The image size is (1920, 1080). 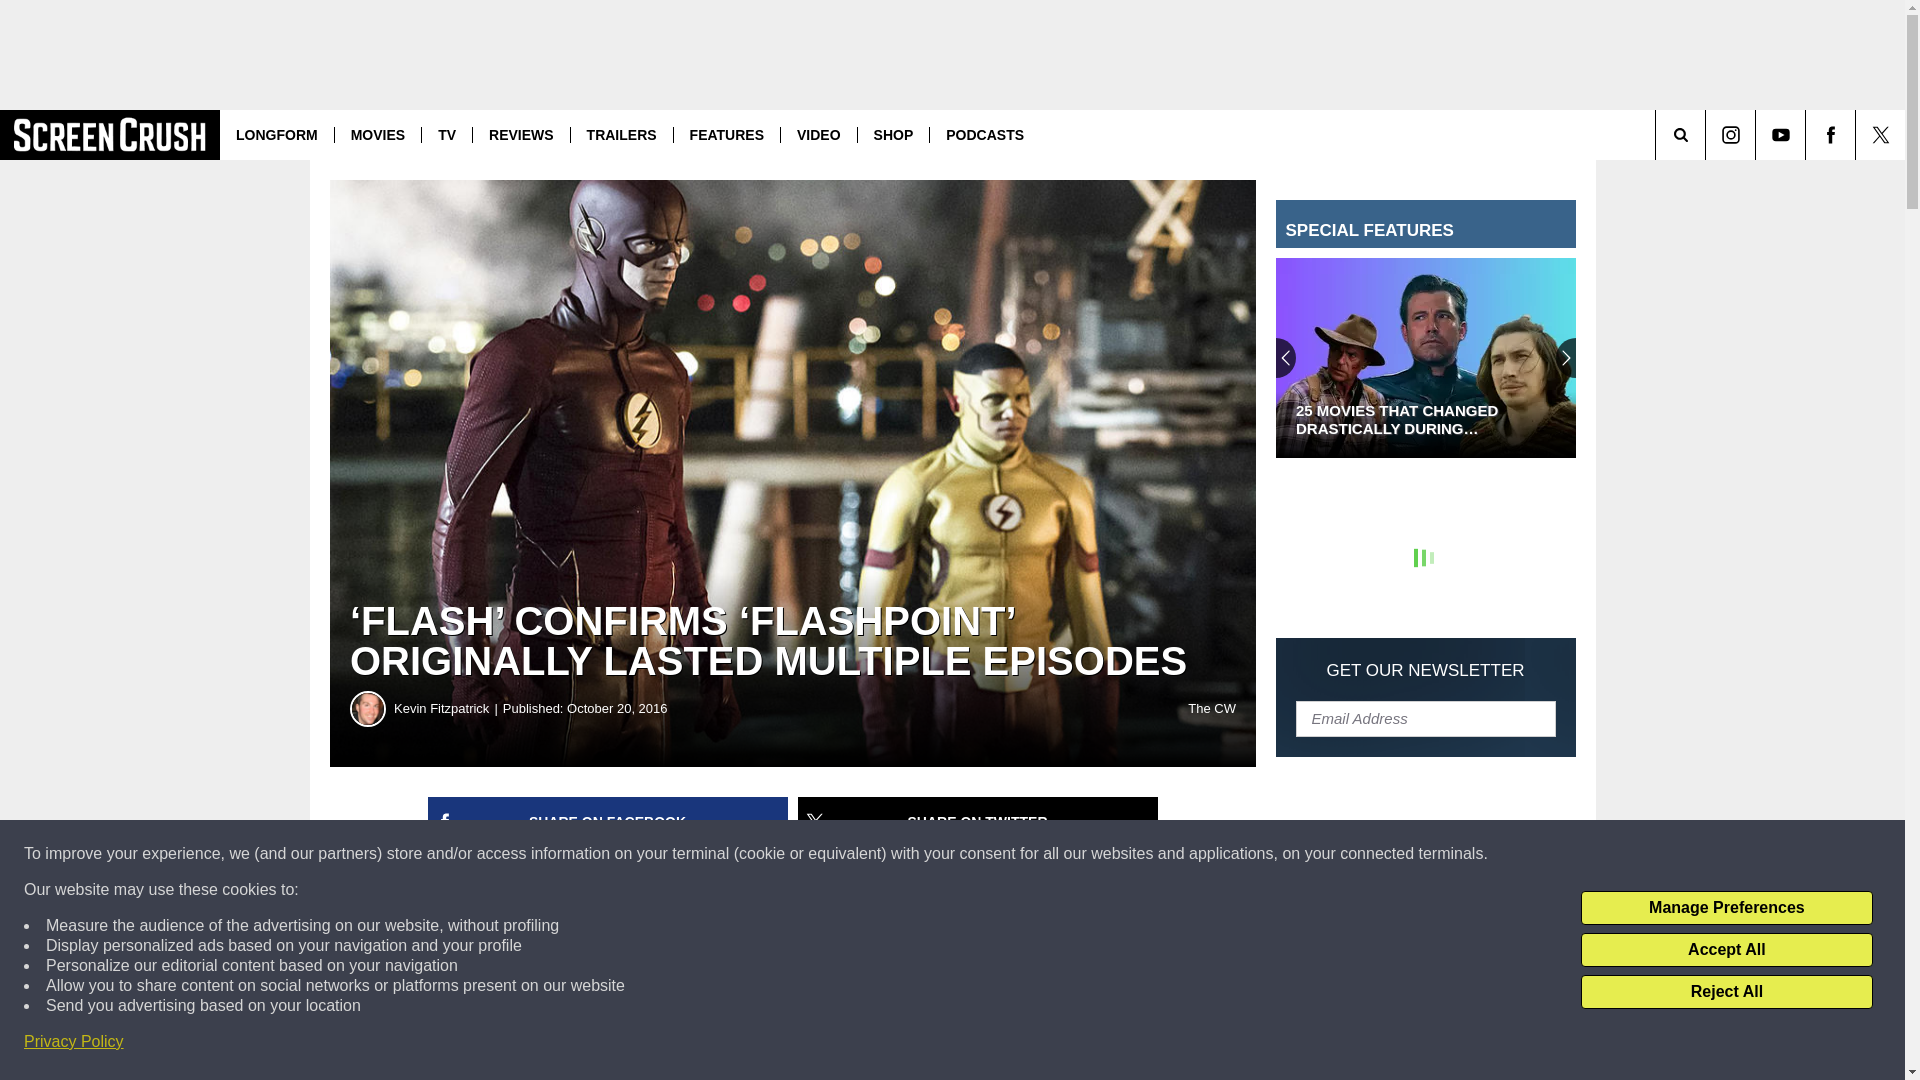 What do you see at coordinates (543, 1068) in the screenshot?
I see `a number of lasting changes` at bounding box center [543, 1068].